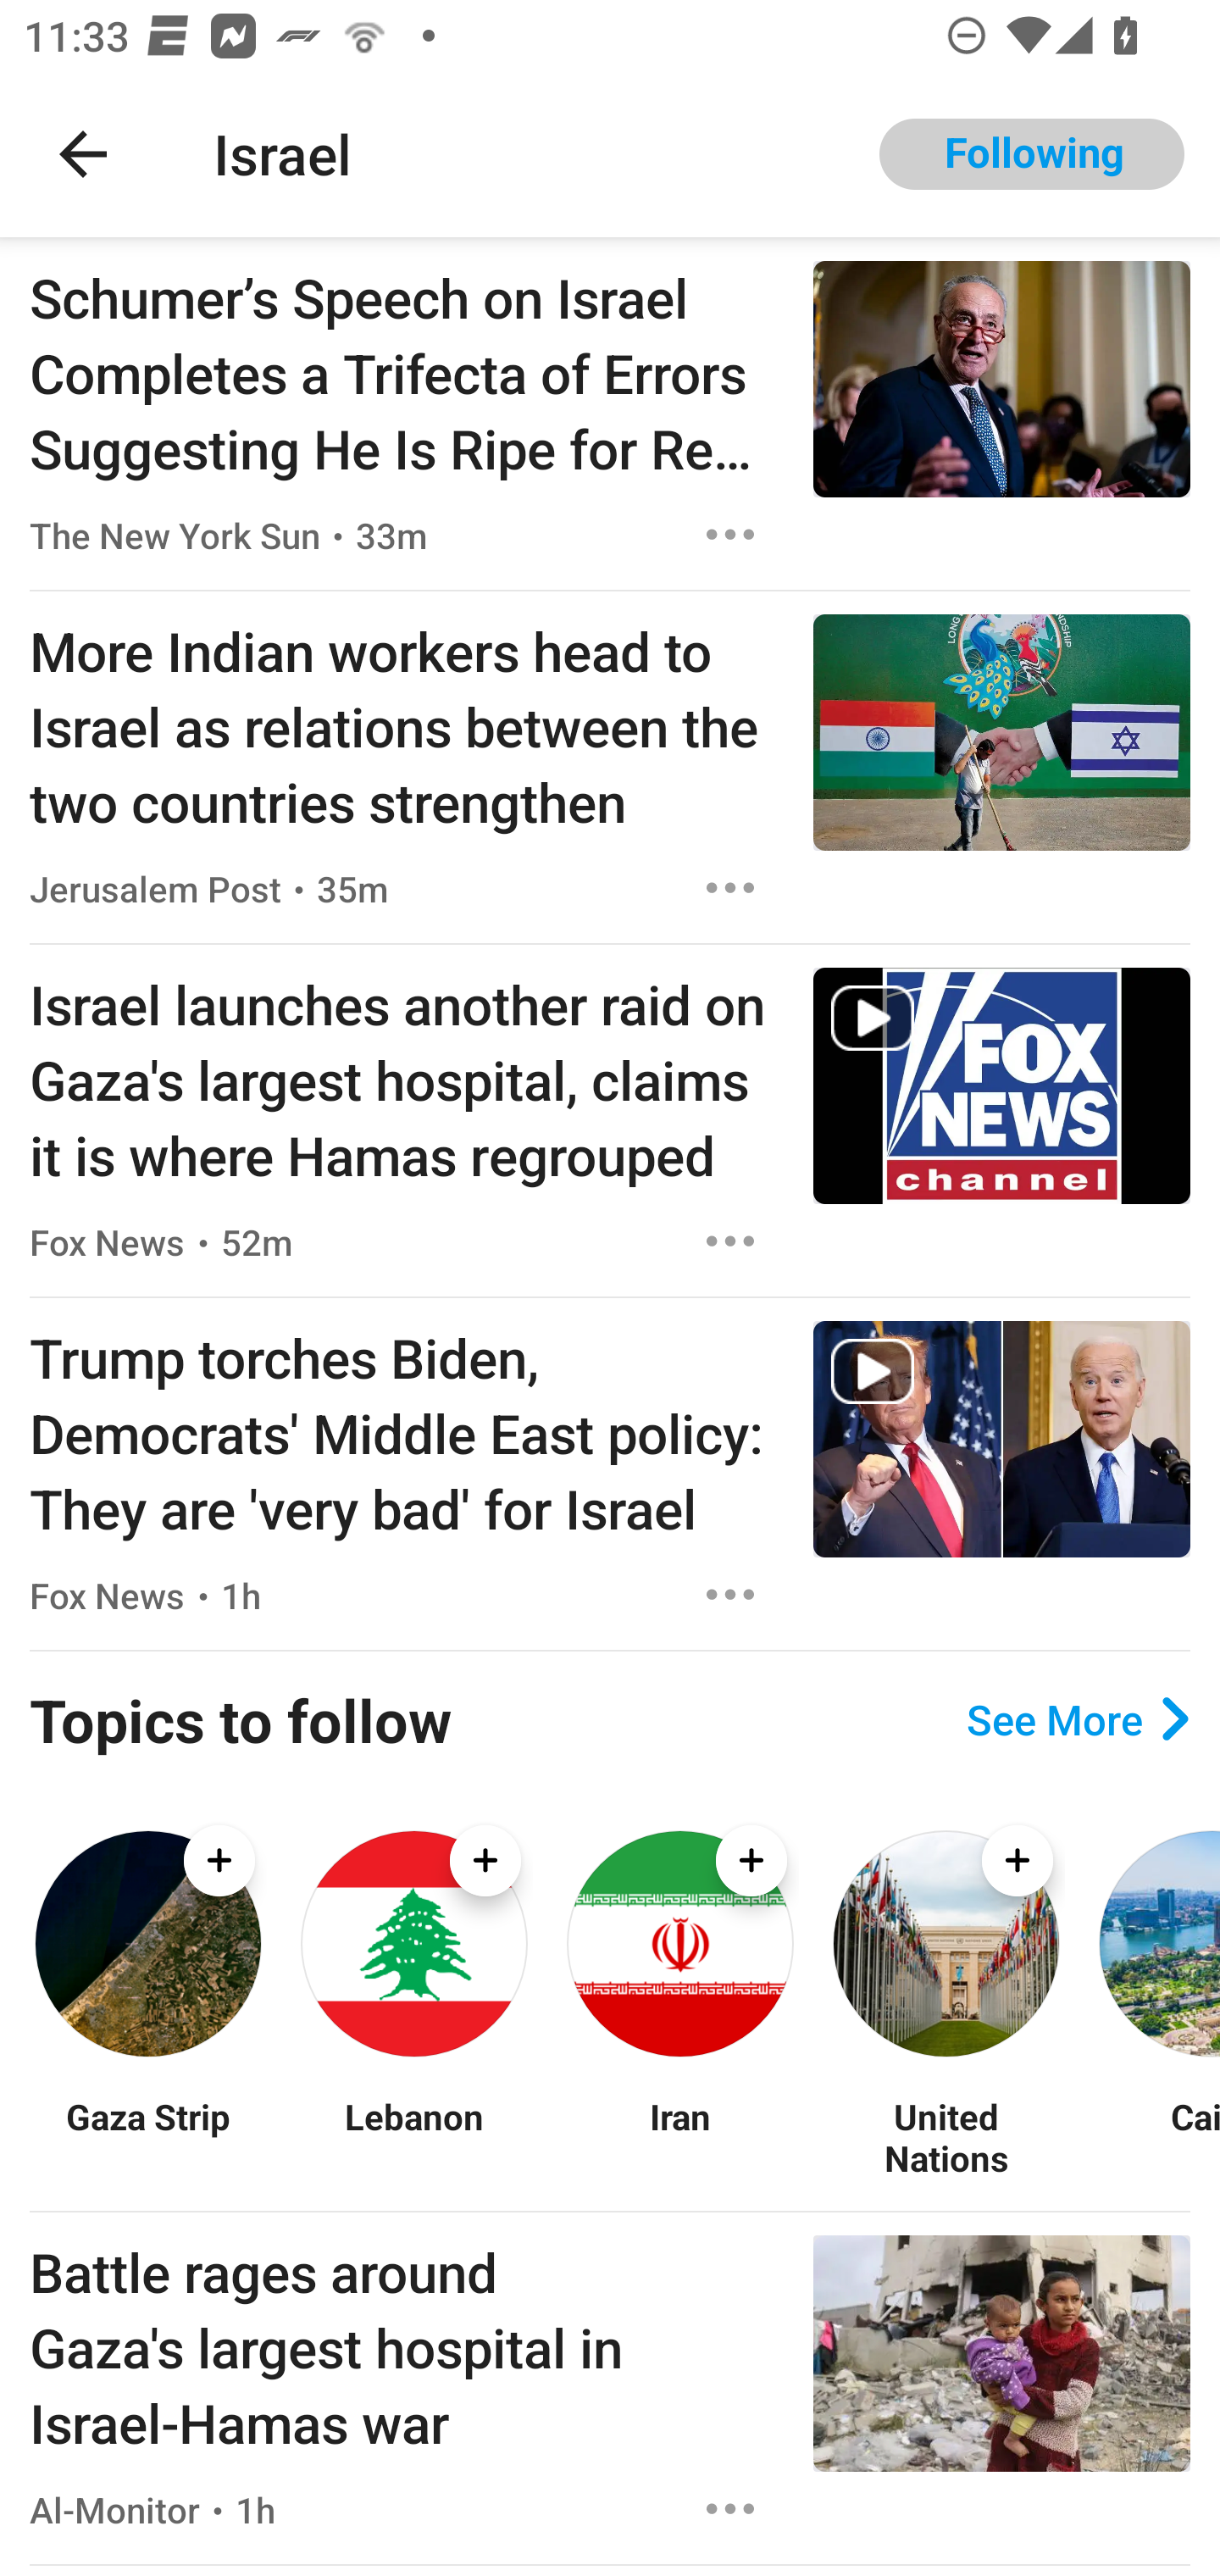  I want to click on United Nations, so click(945, 2136).